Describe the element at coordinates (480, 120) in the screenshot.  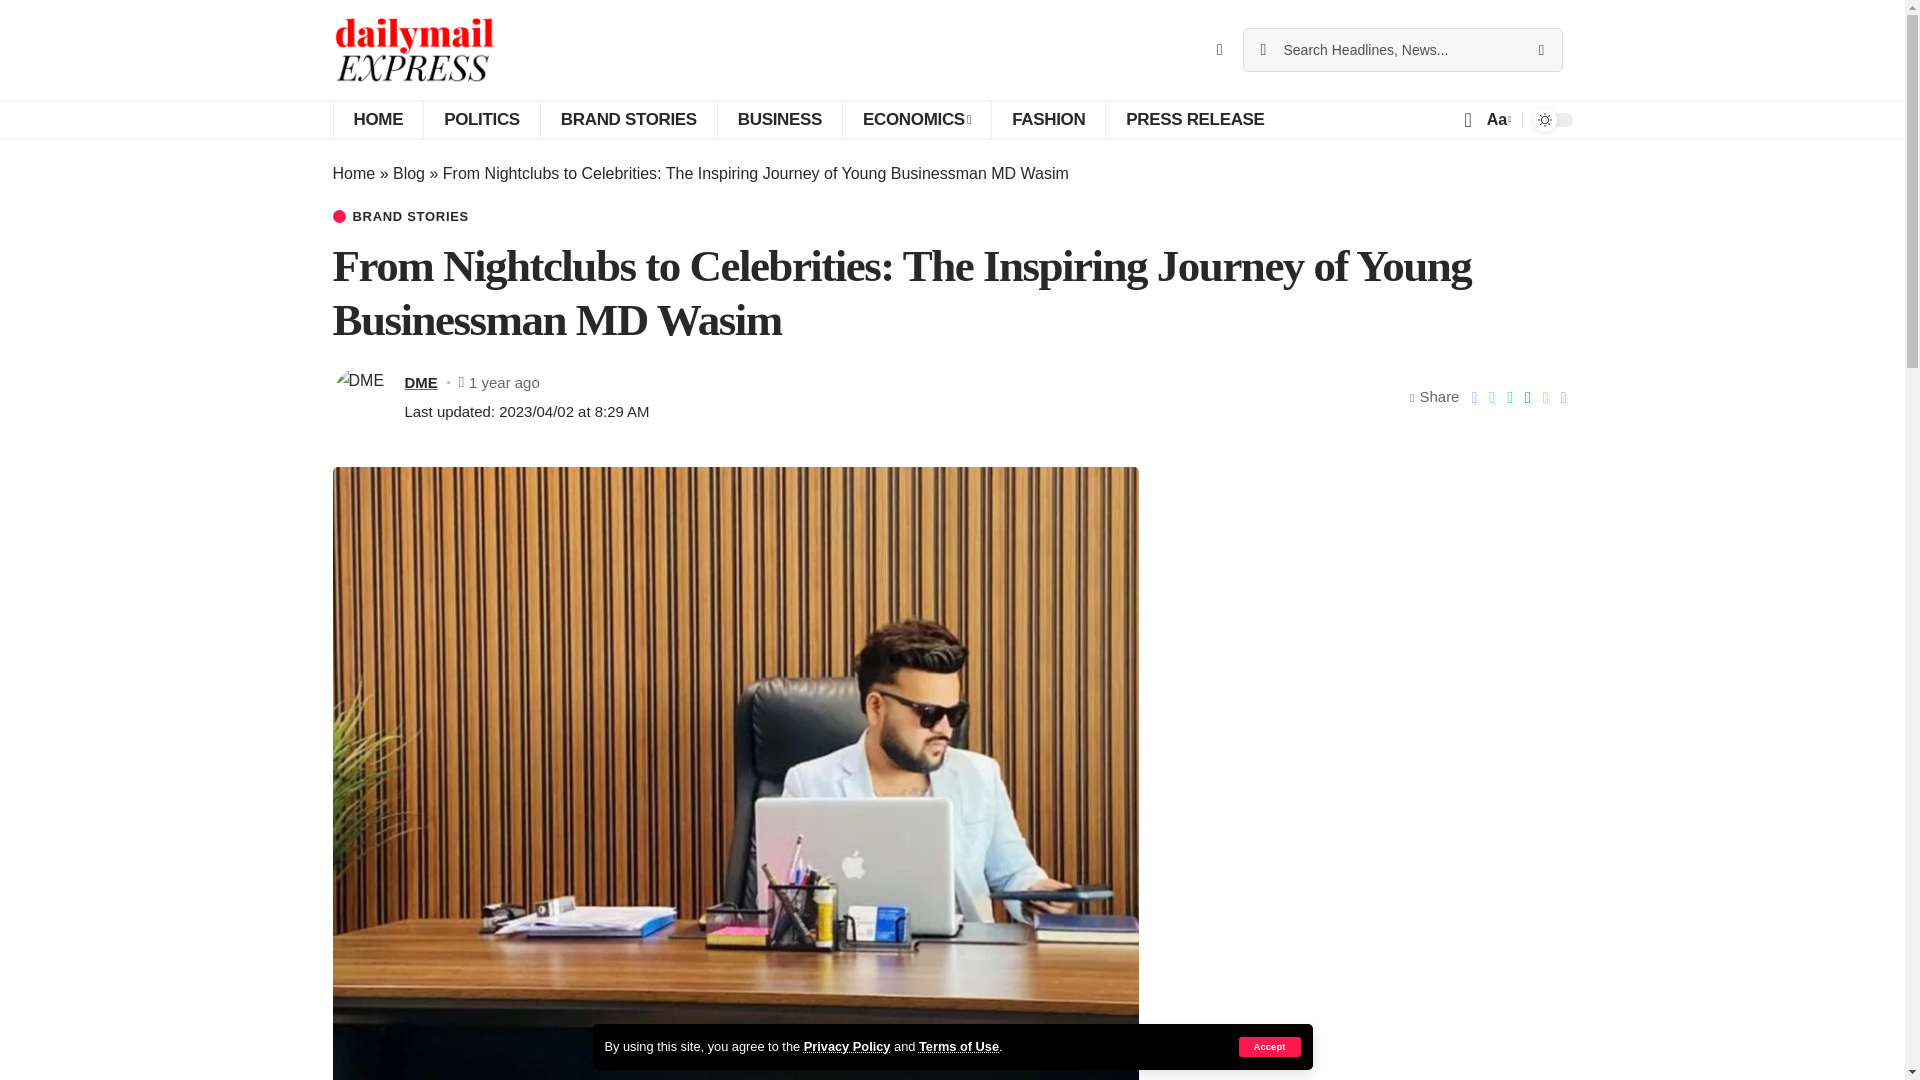
I see `POLITICS` at that location.